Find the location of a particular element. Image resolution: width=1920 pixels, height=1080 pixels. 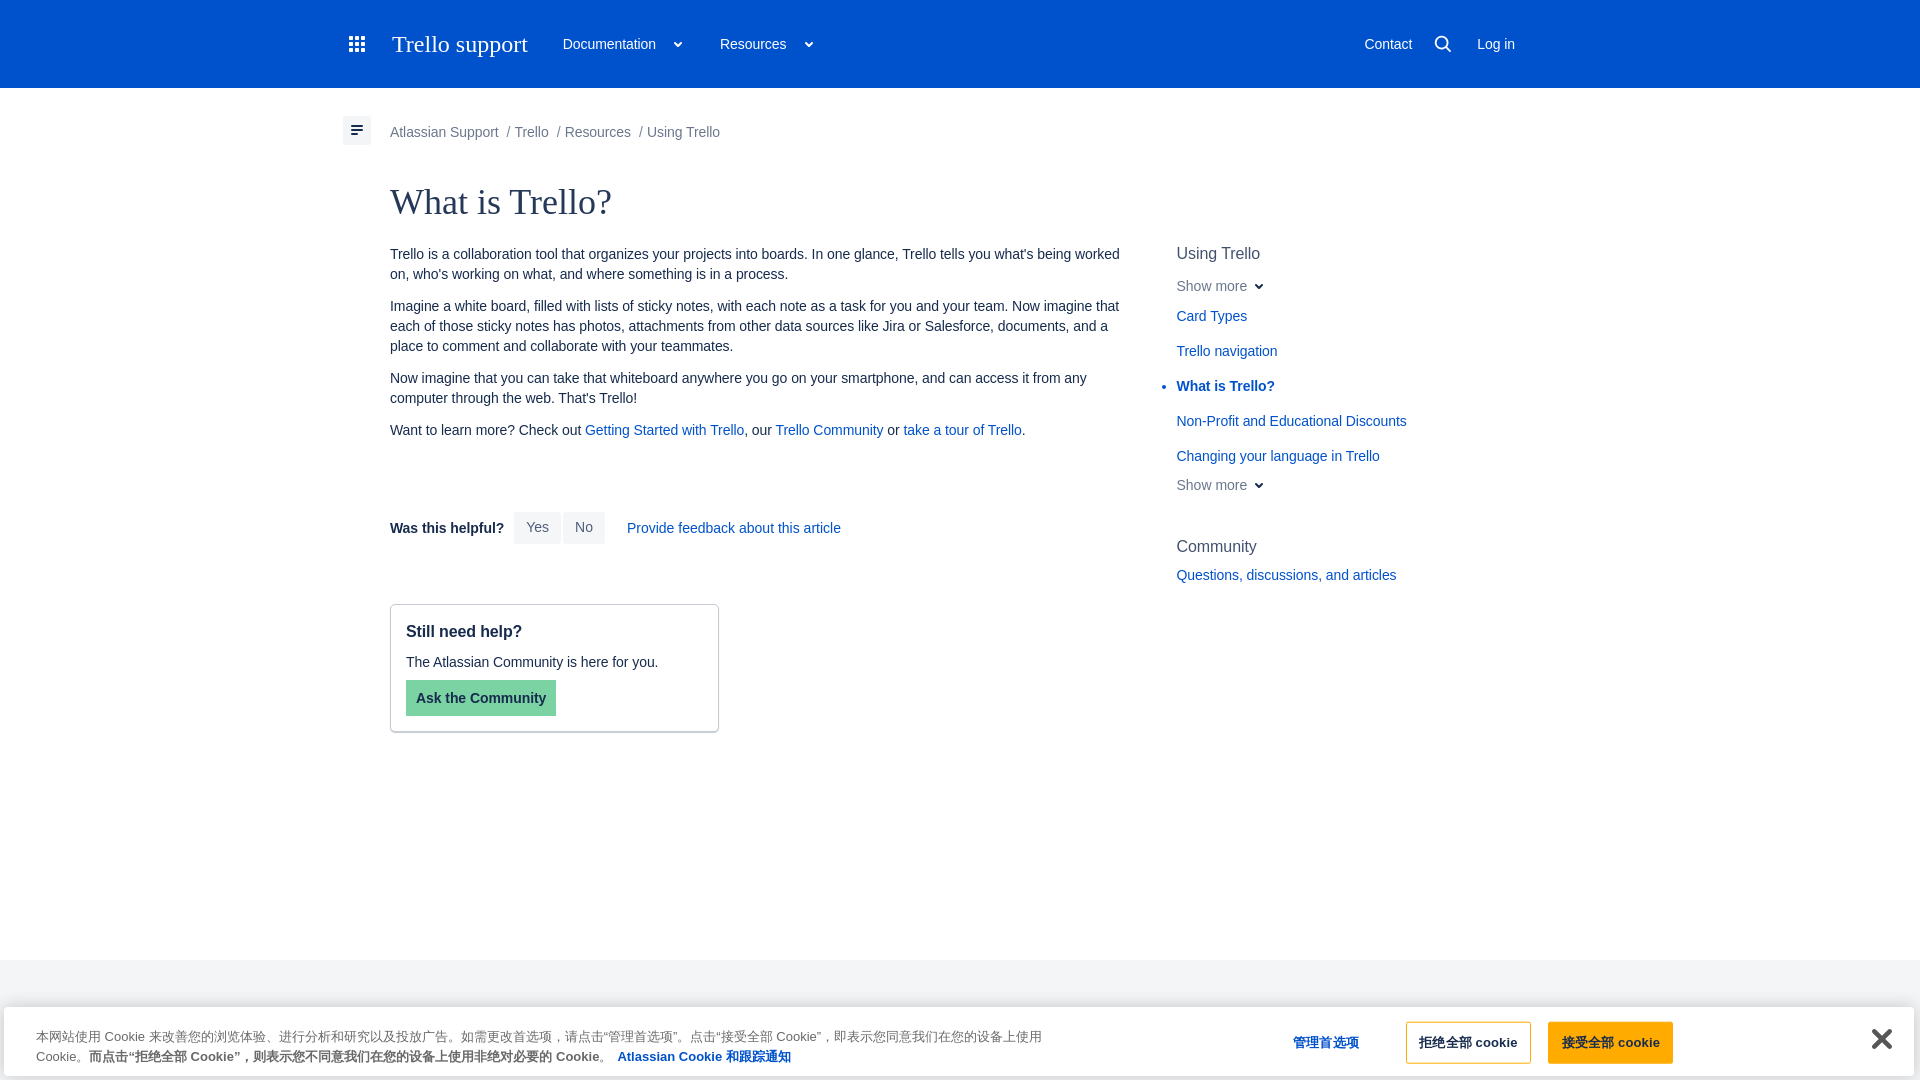

Contact is located at coordinates (1388, 44).